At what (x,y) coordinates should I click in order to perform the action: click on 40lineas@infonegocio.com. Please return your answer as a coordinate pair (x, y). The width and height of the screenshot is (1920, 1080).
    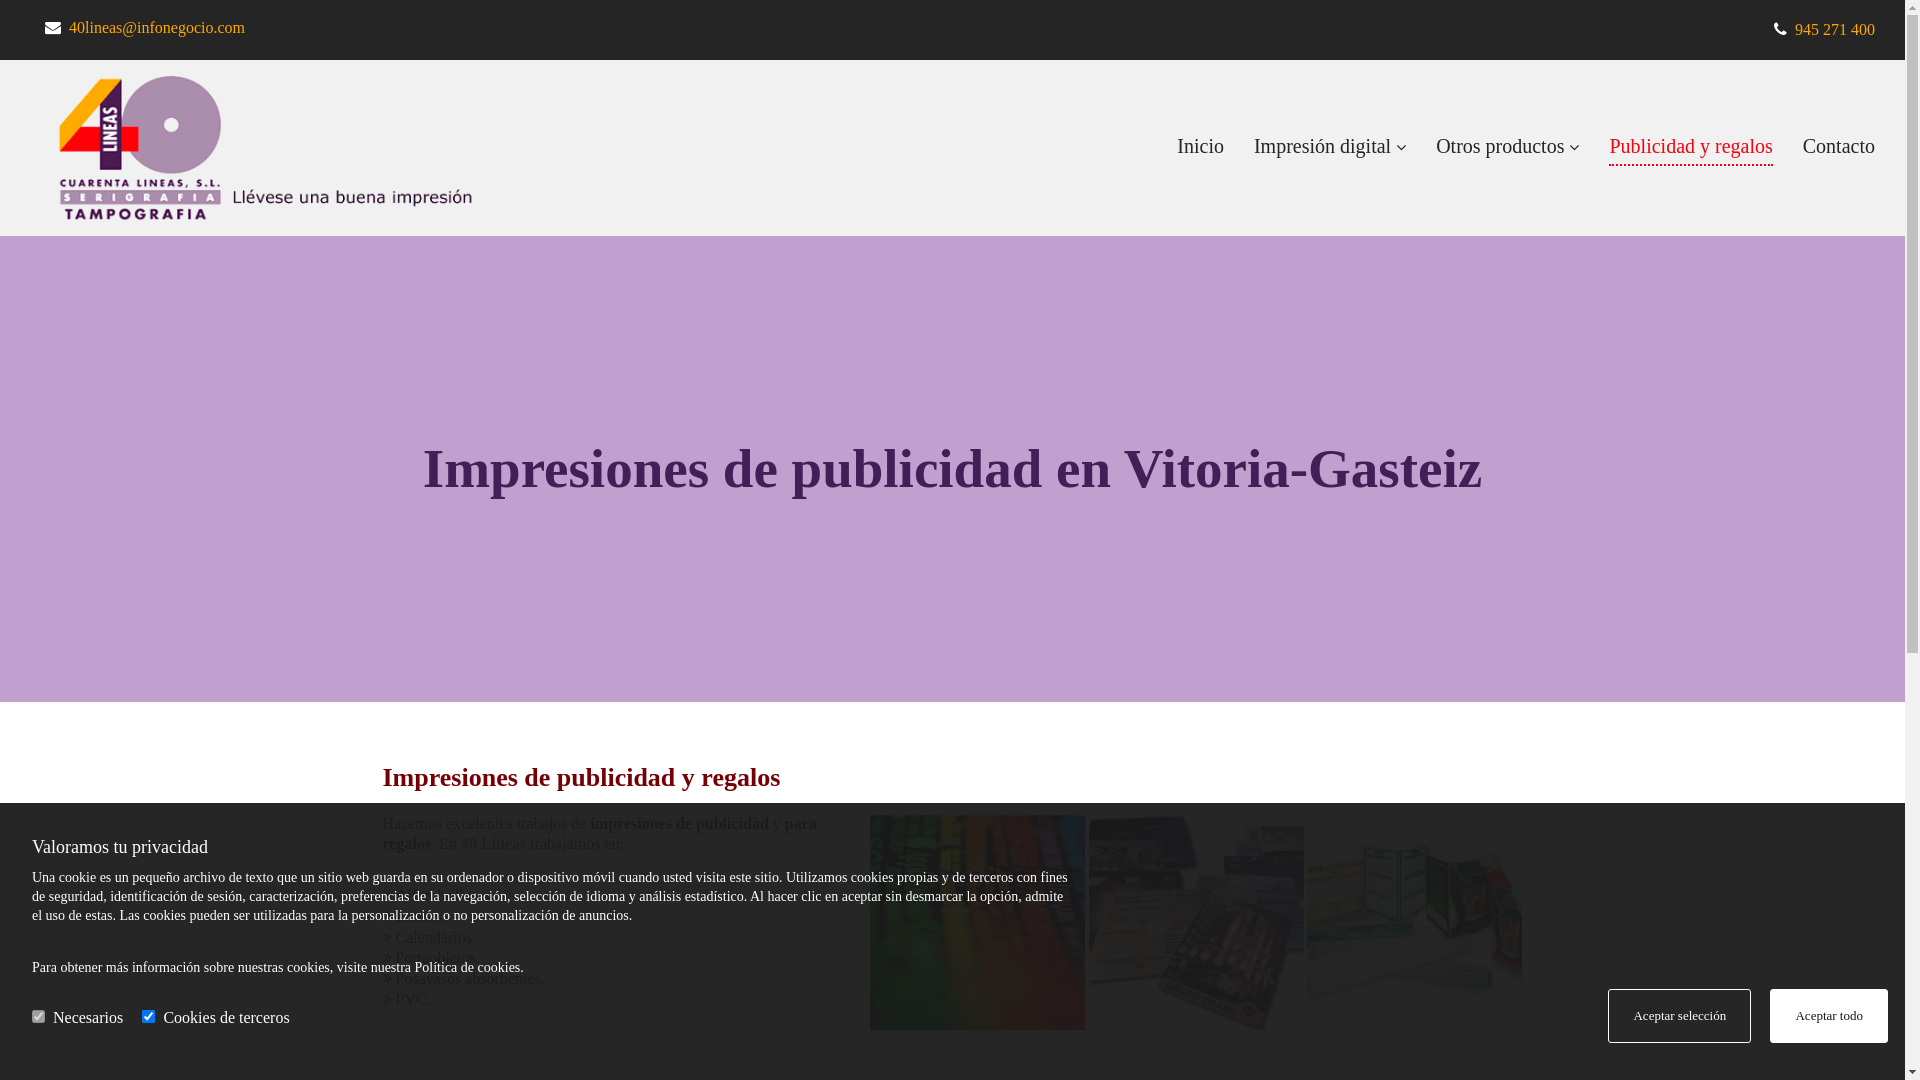
    Looking at the image, I should click on (156, 26).